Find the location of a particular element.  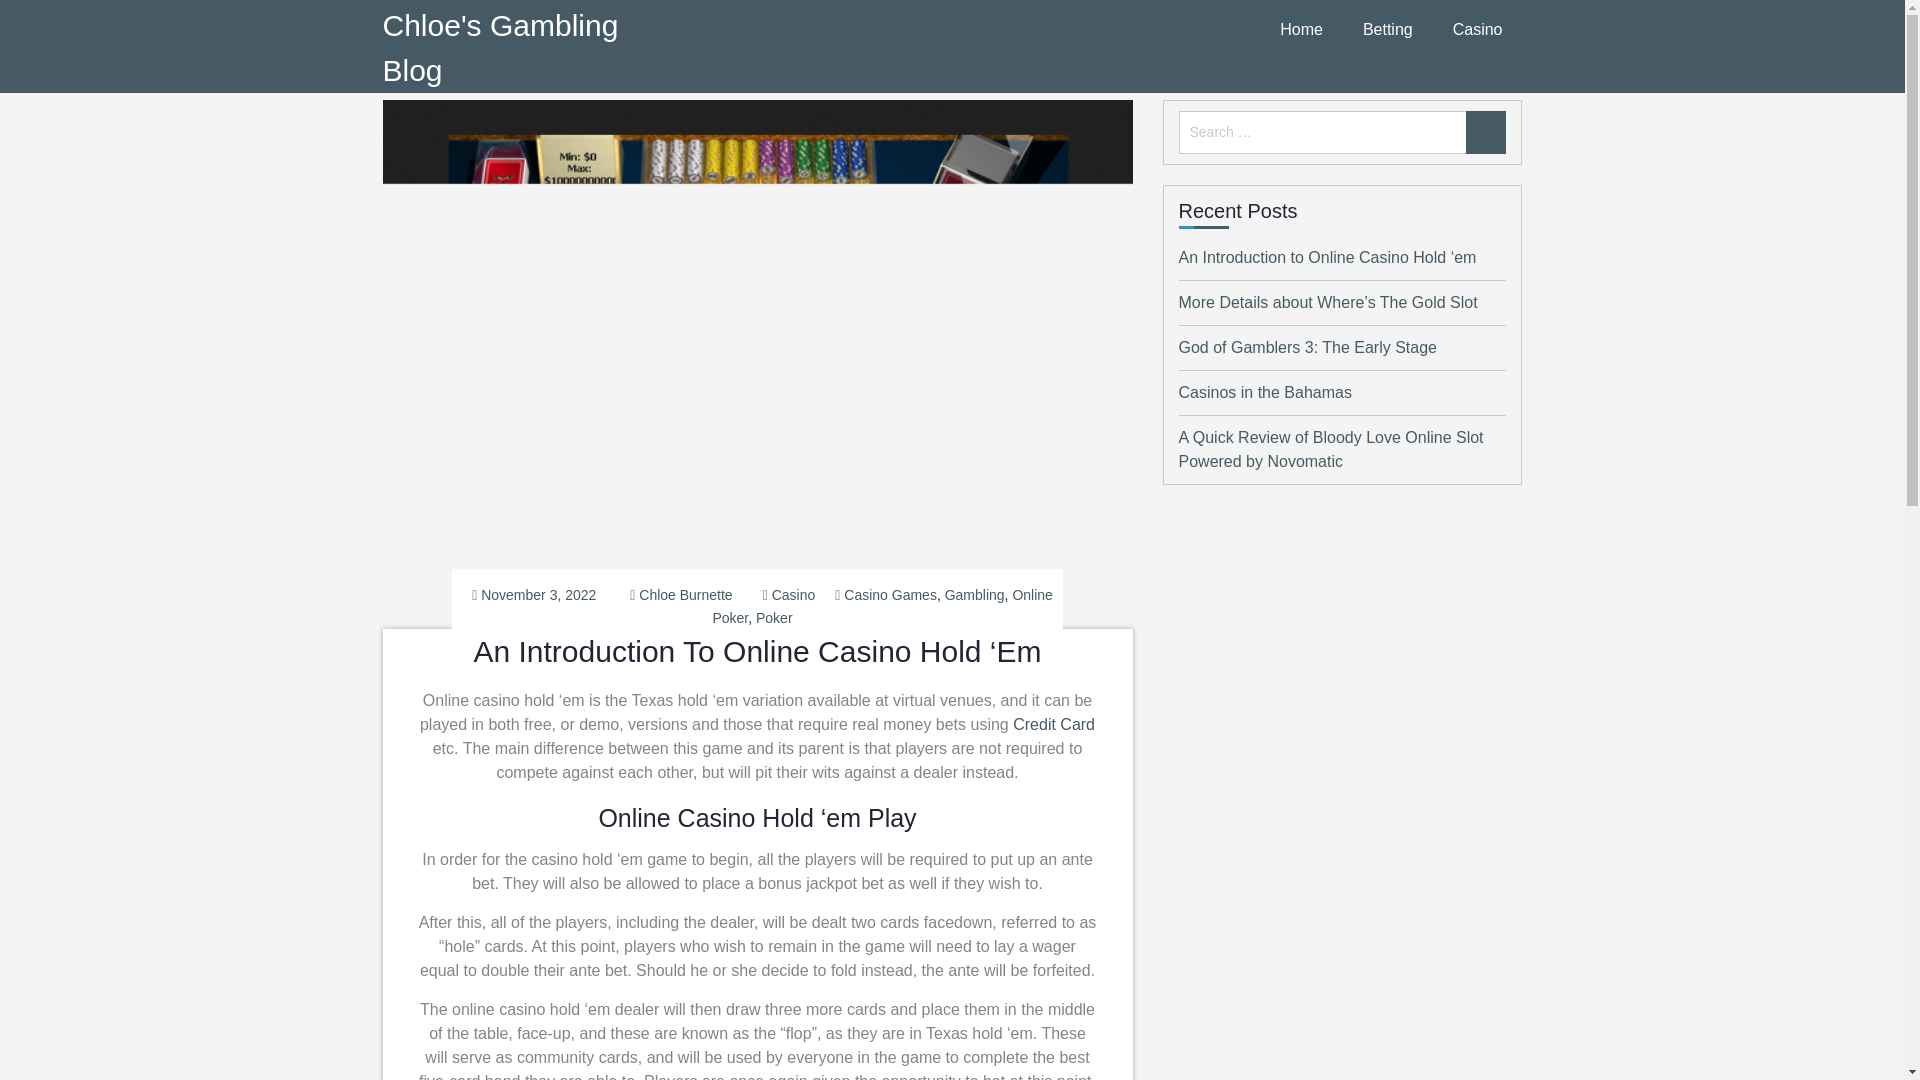

Poker is located at coordinates (774, 618).